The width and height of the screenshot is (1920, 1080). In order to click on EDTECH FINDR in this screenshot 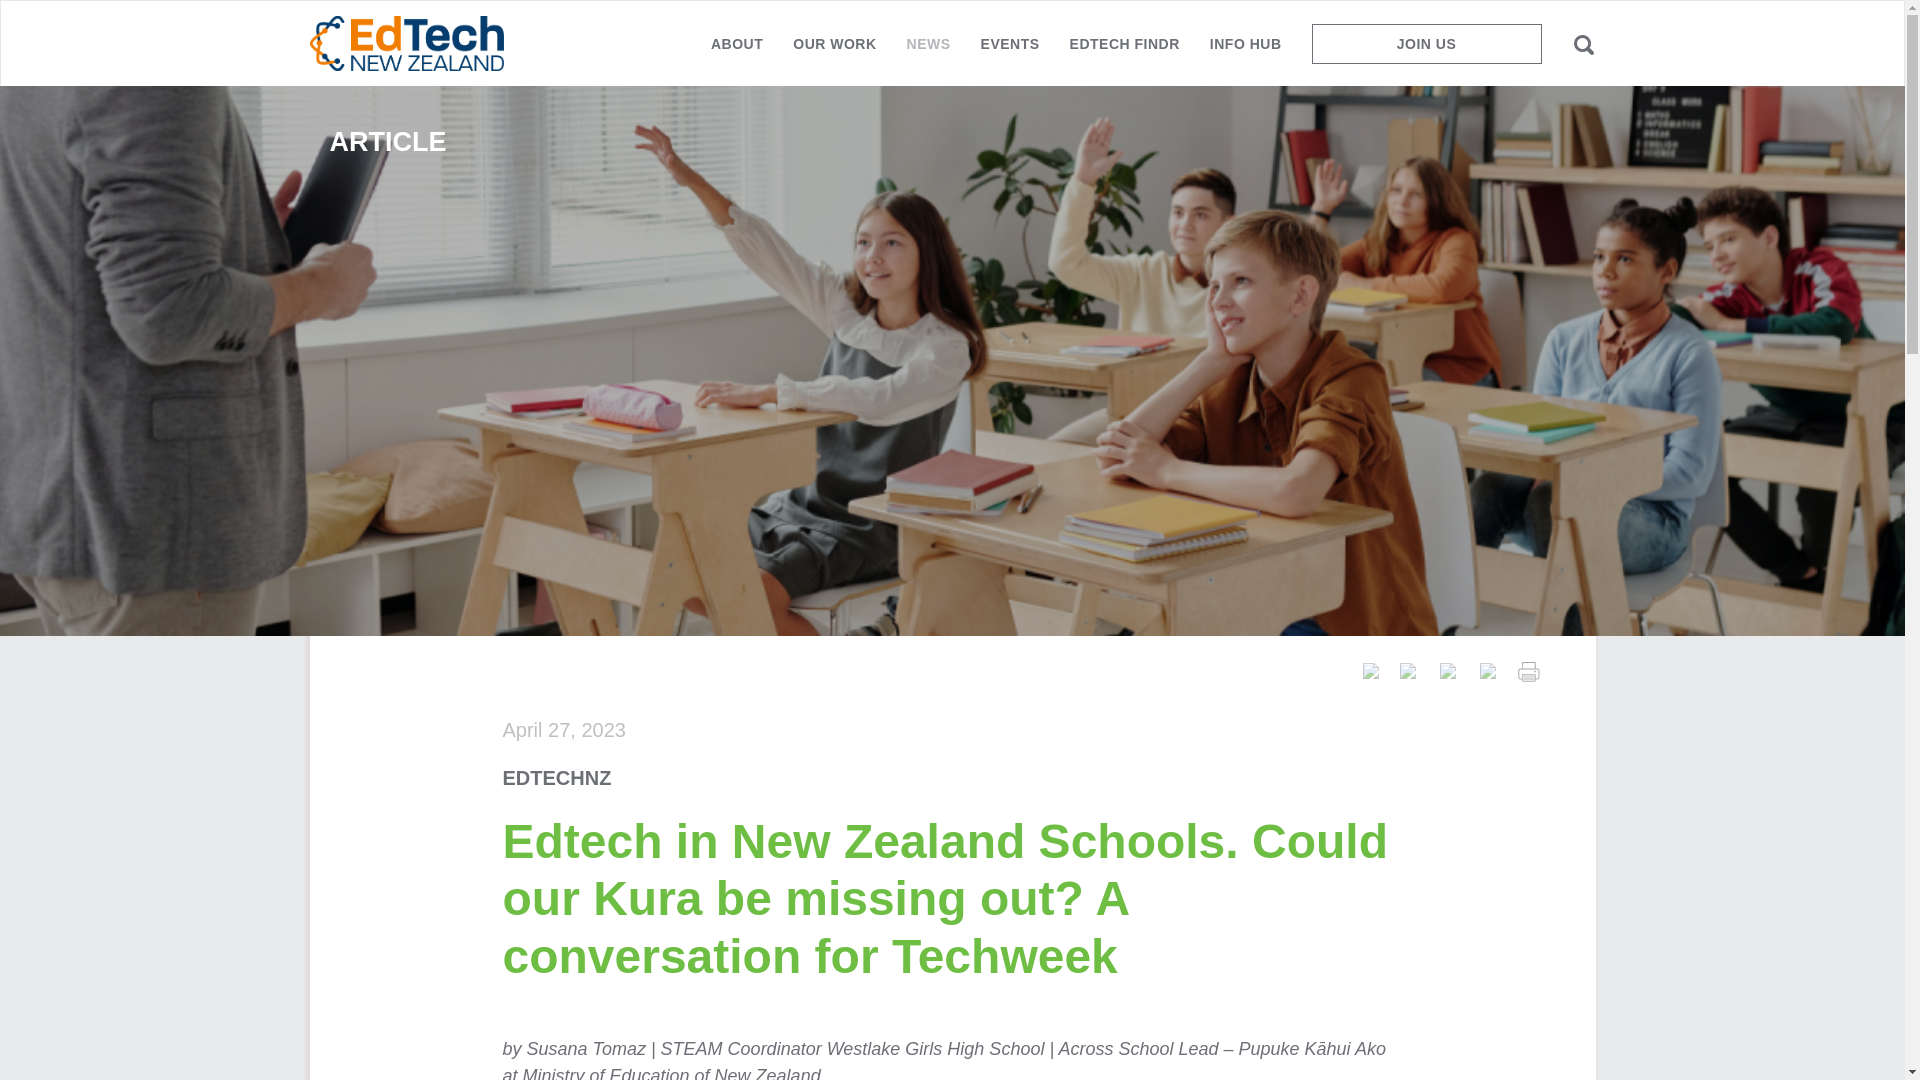, I will do `click(1124, 52)`.